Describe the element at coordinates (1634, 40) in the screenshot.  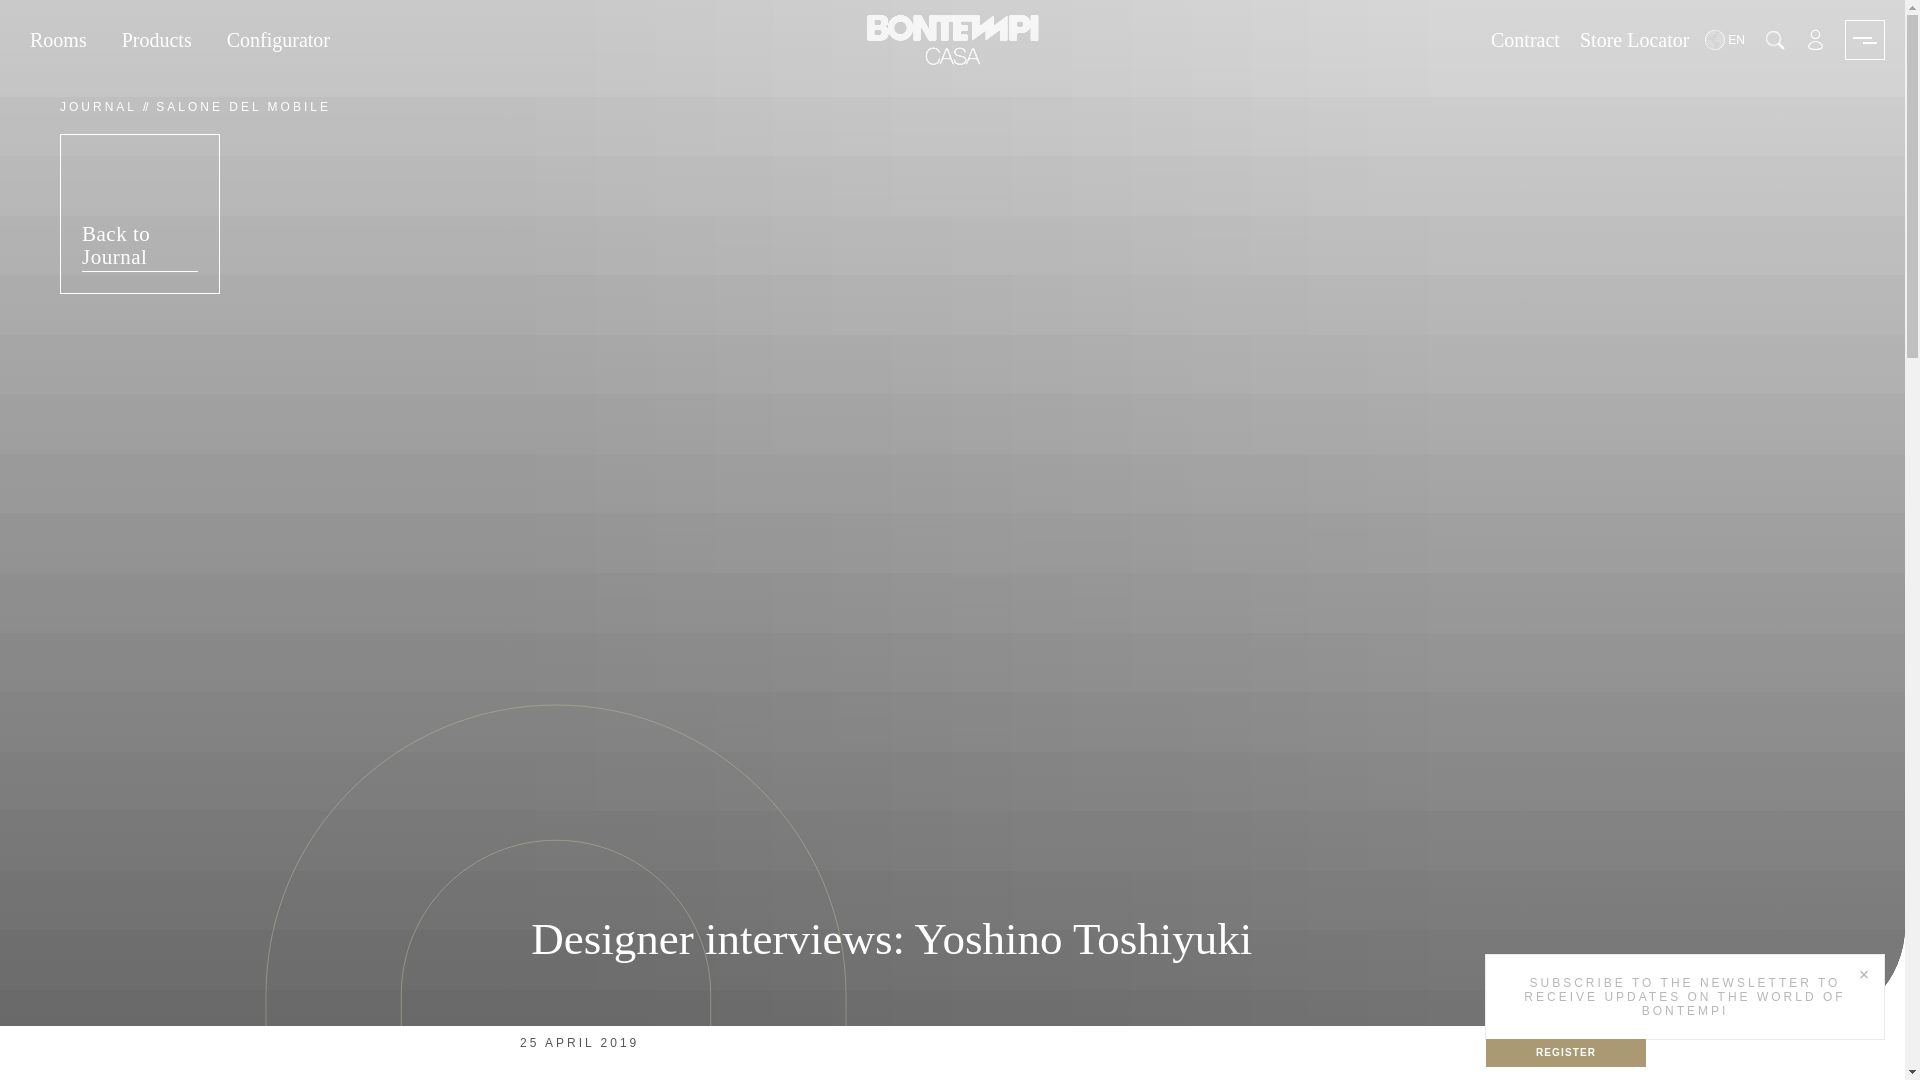
I see `Store Locator` at that location.